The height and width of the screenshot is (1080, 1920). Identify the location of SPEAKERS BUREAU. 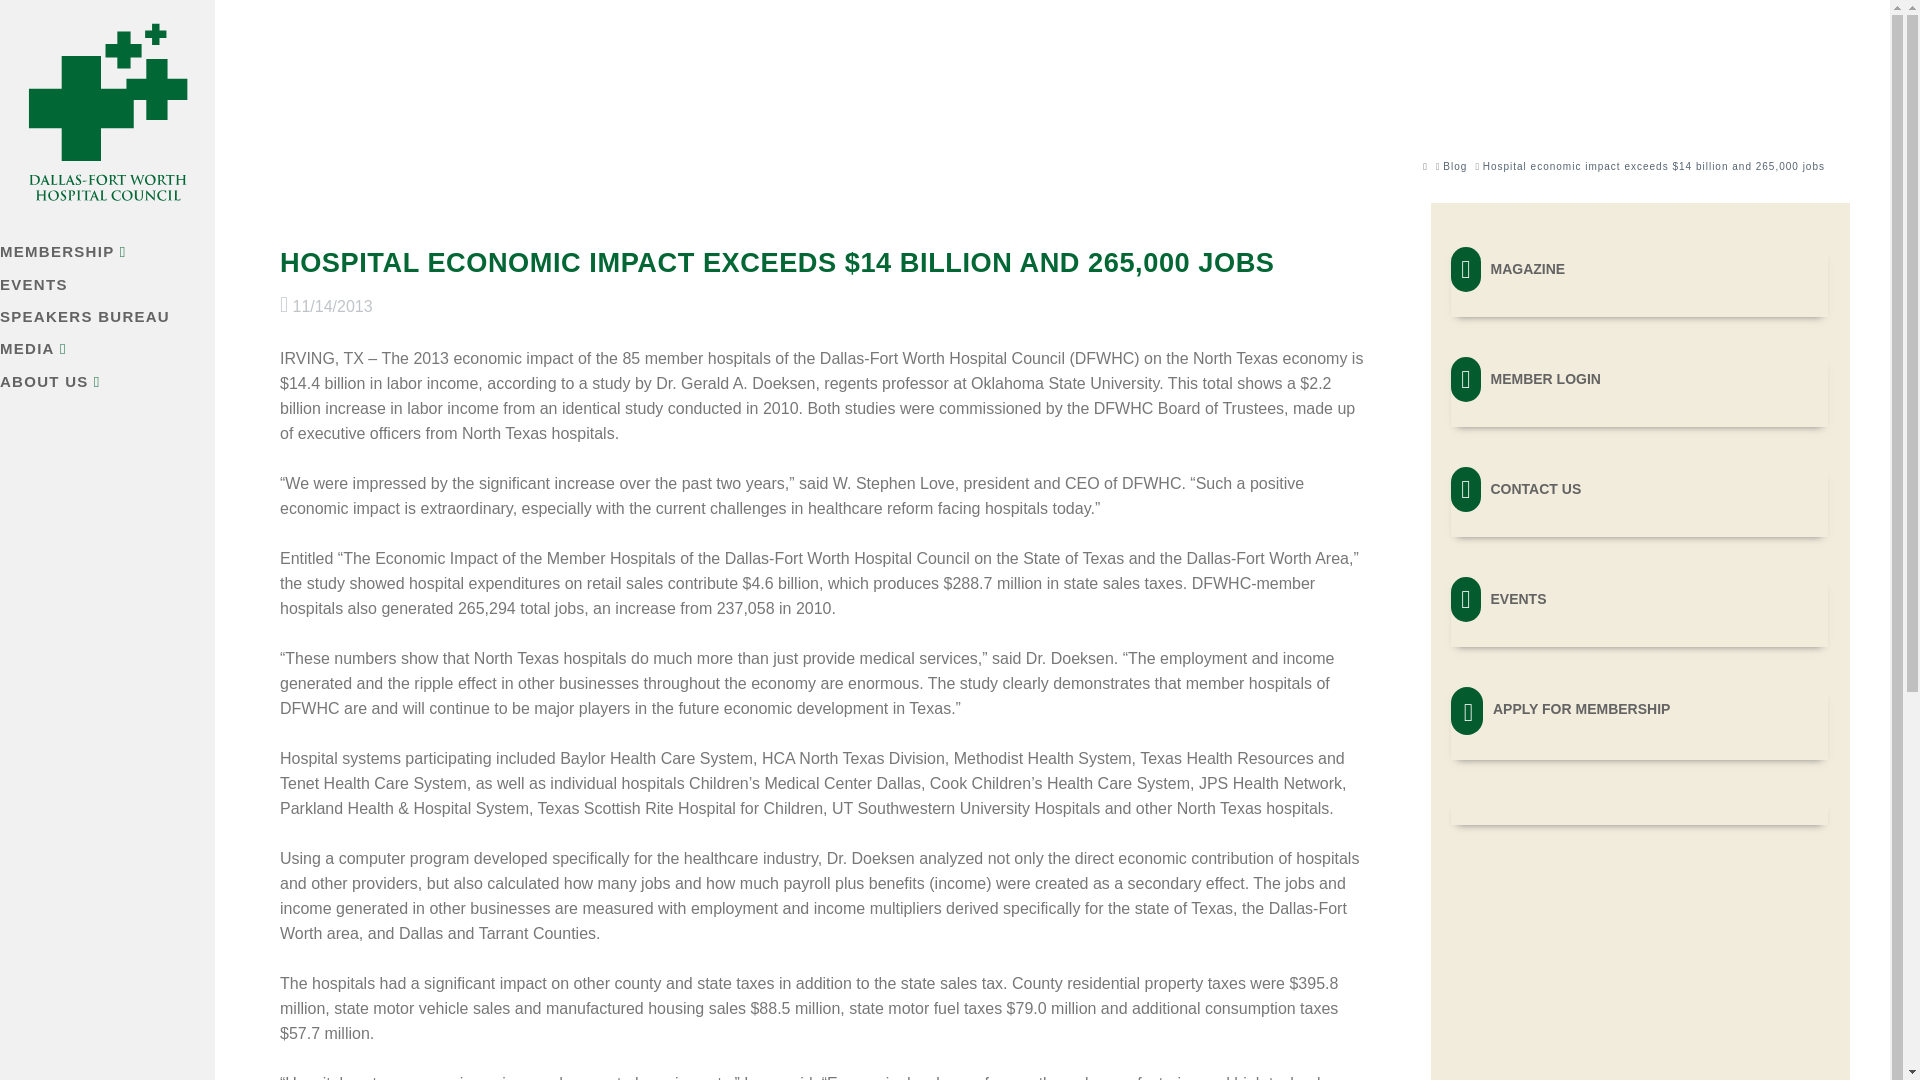
(114, 318).